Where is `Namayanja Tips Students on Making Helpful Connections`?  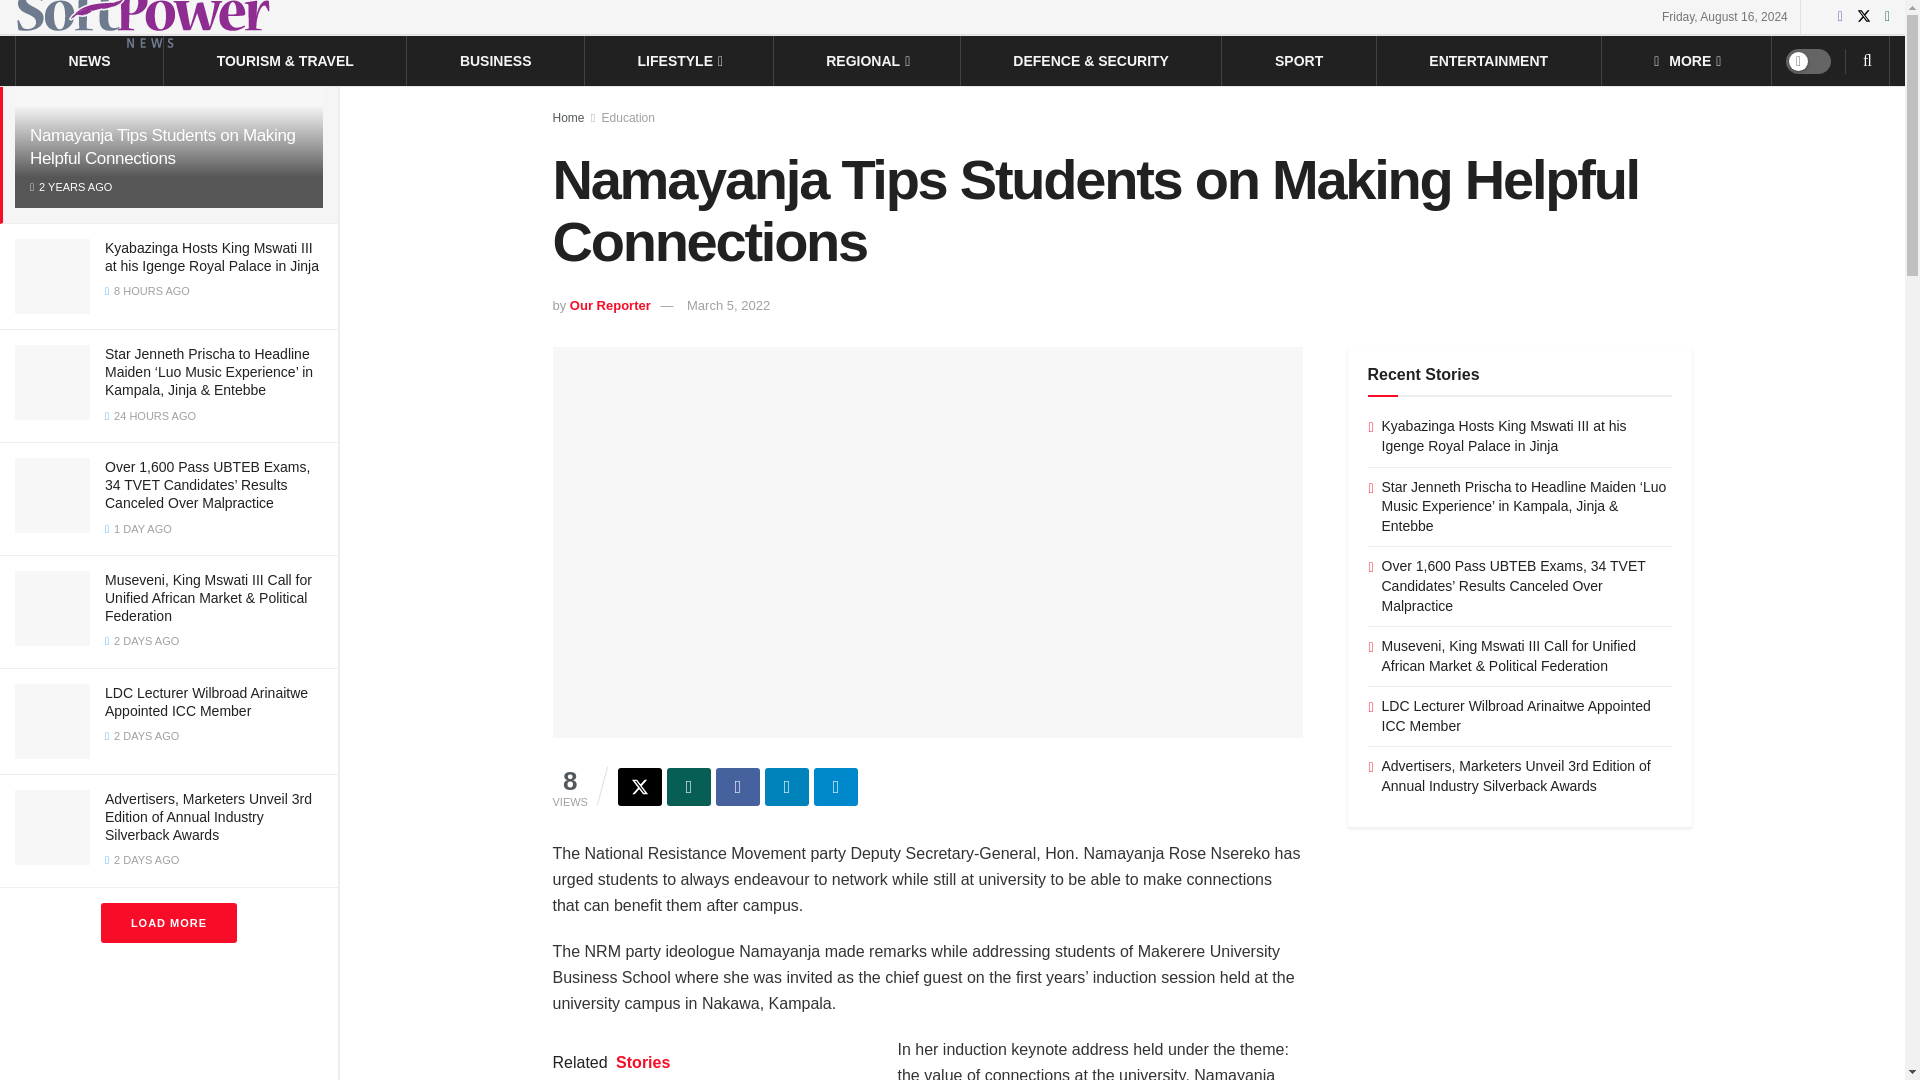 Namayanja Tips Students on Making Helpful Connections is located at coordinates (162, 147).